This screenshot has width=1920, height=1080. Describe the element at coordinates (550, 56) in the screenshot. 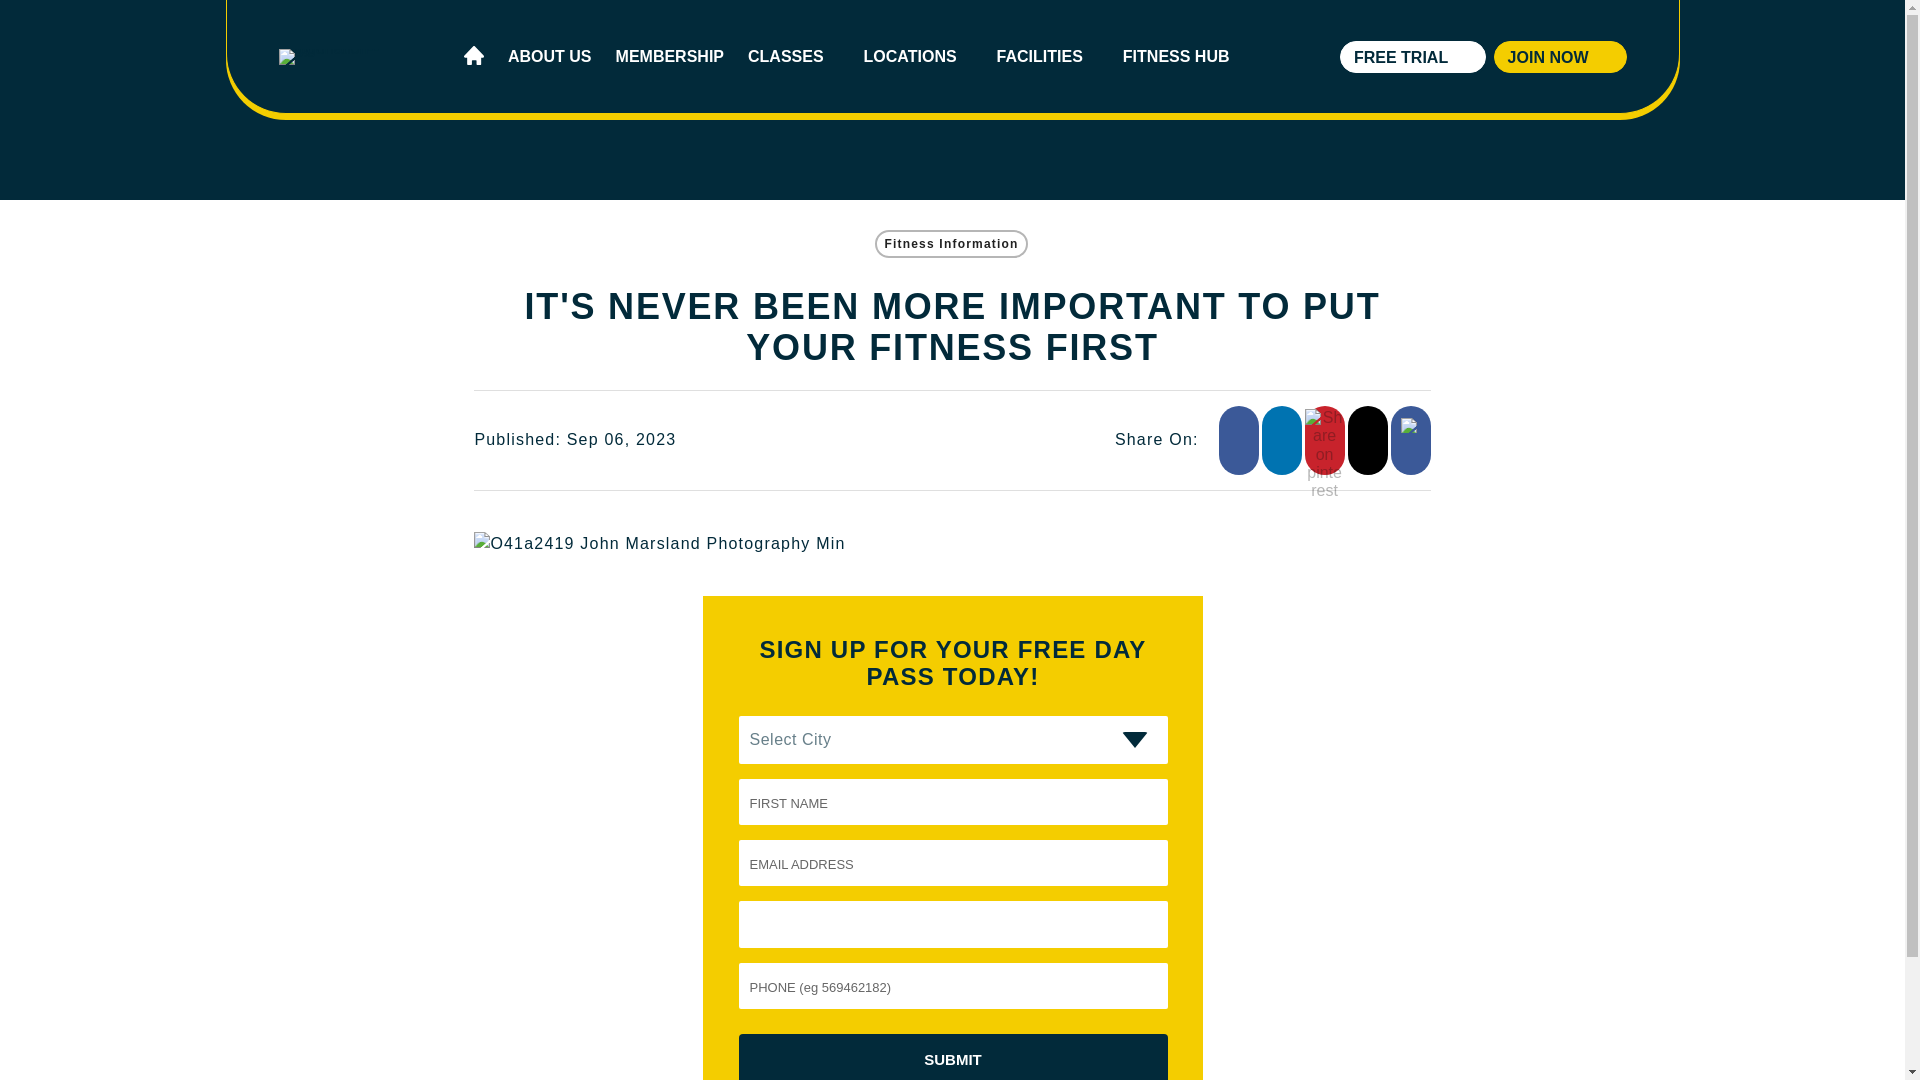

I see `ABOUT US` at that location.